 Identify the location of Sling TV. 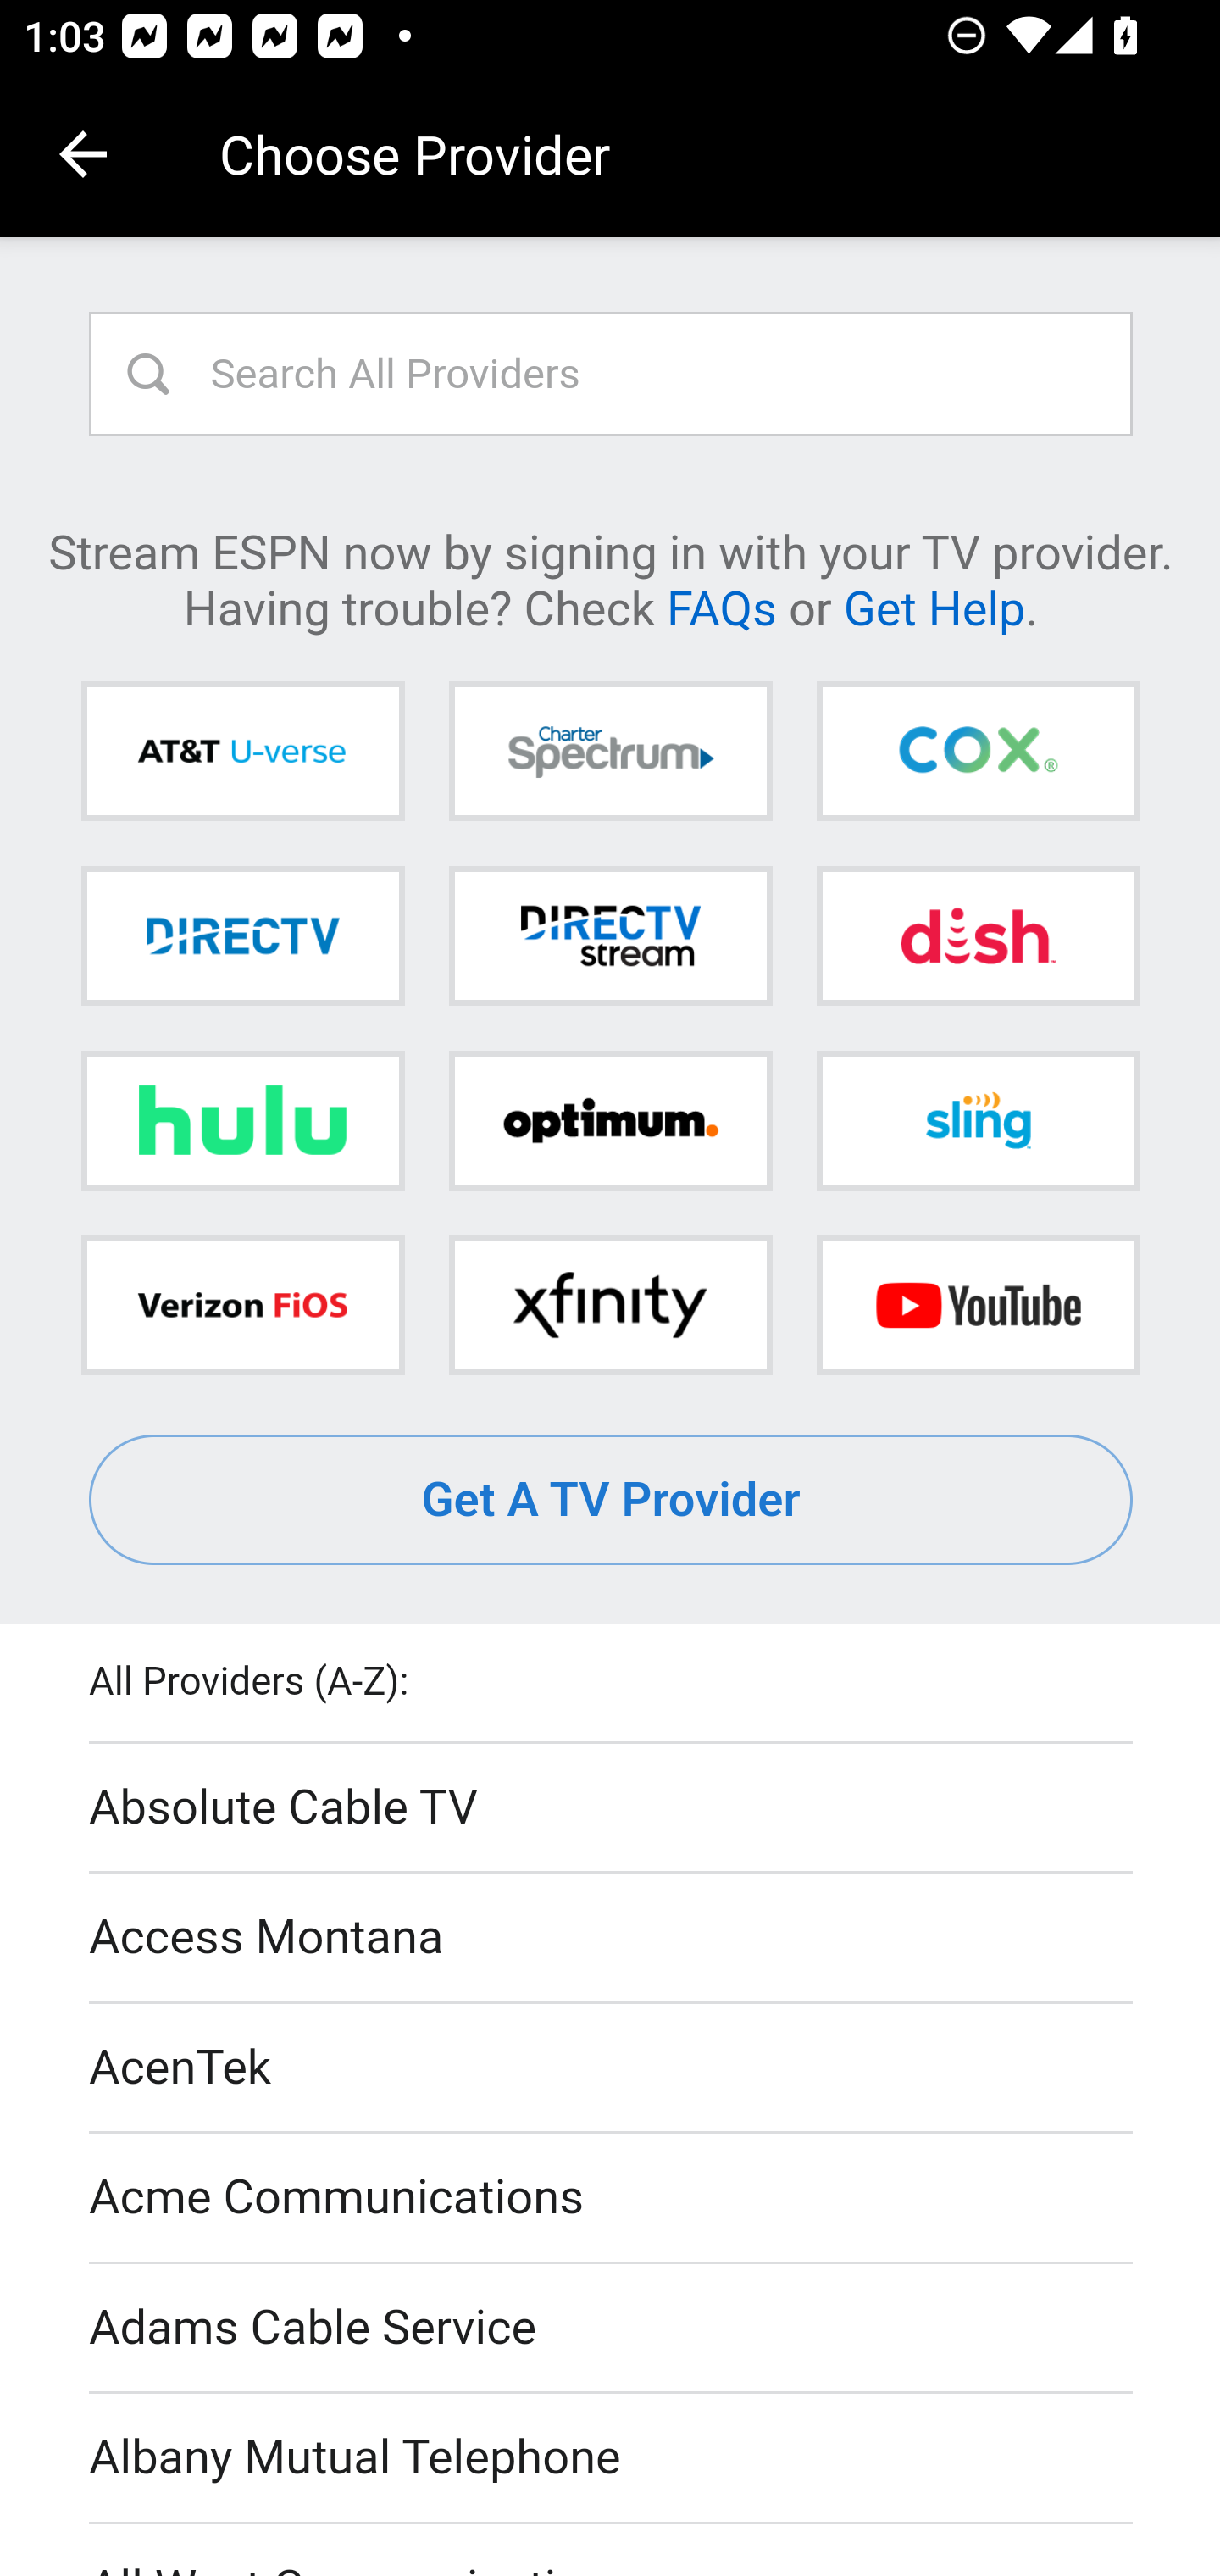
(978, 1120).